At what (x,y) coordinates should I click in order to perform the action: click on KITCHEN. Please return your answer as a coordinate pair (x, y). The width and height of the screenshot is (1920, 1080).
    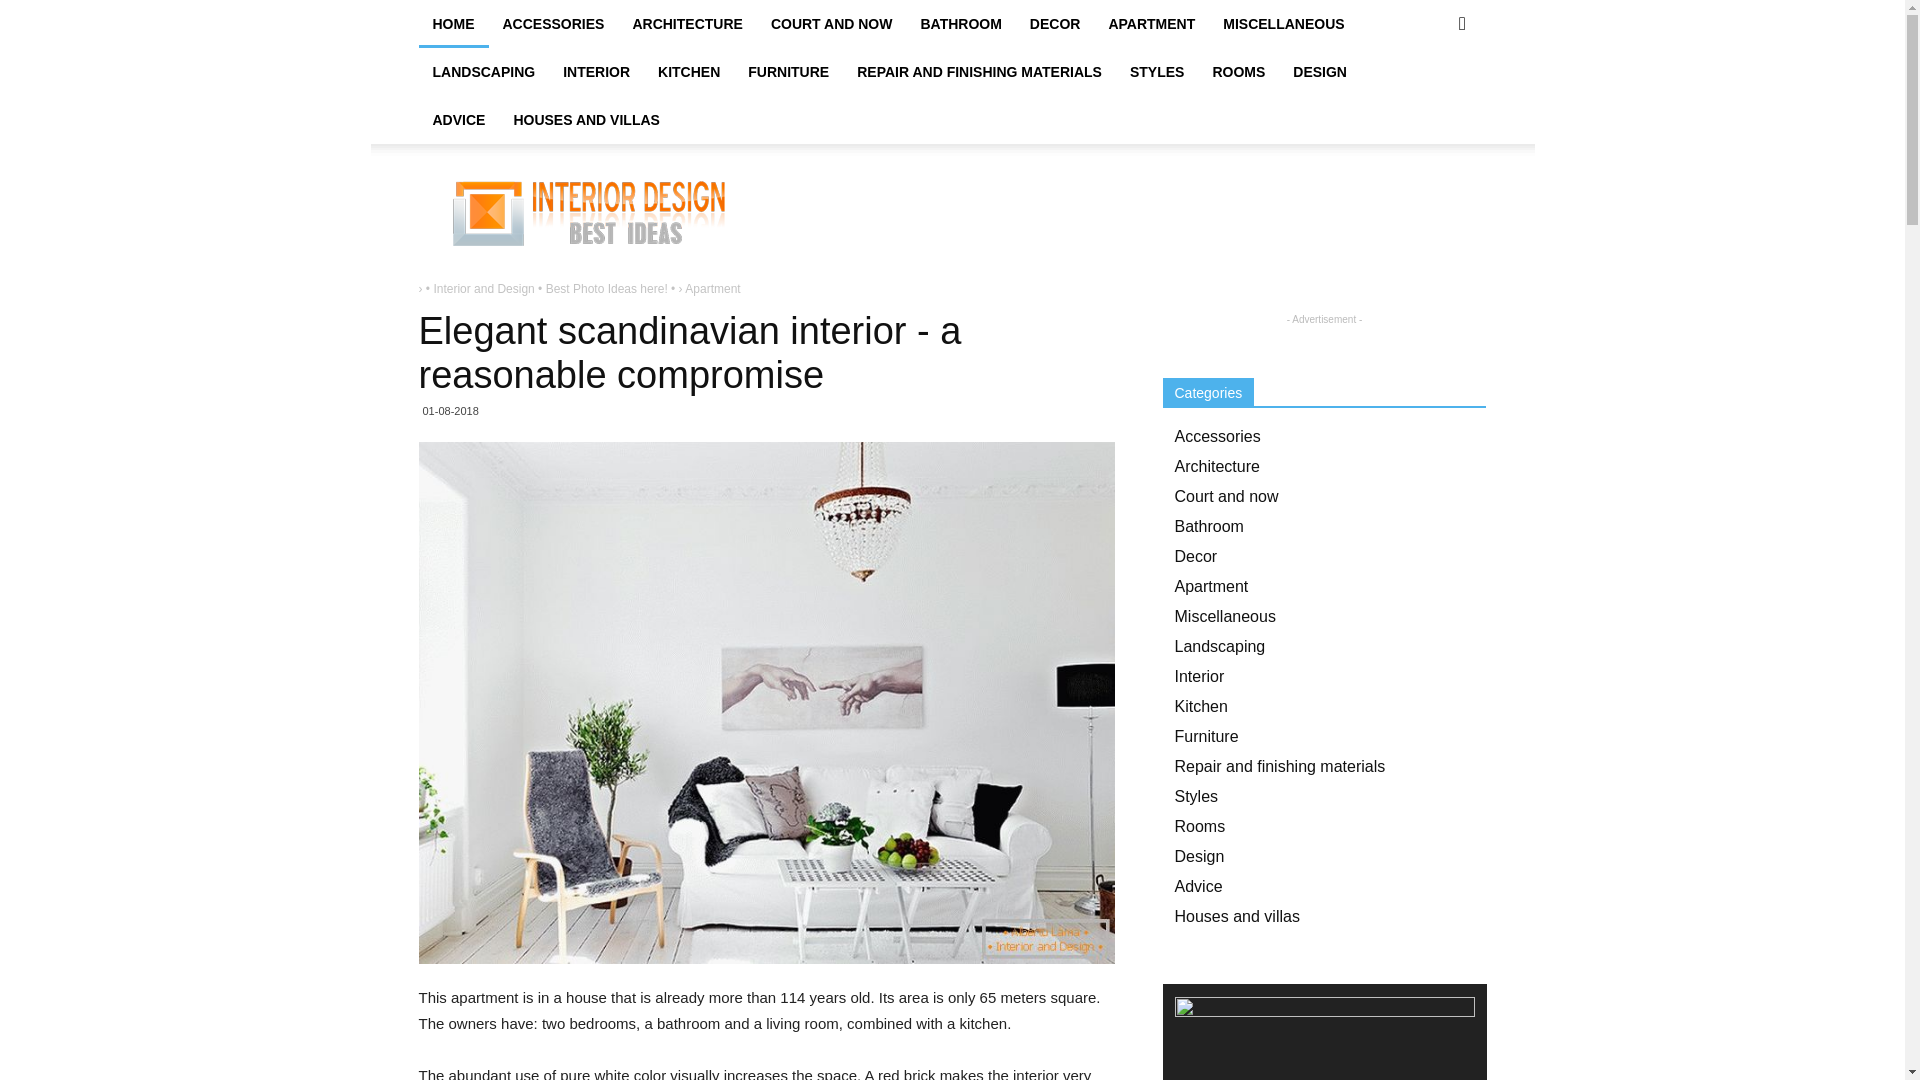
    Looking at the image, I should click on (688, 72).